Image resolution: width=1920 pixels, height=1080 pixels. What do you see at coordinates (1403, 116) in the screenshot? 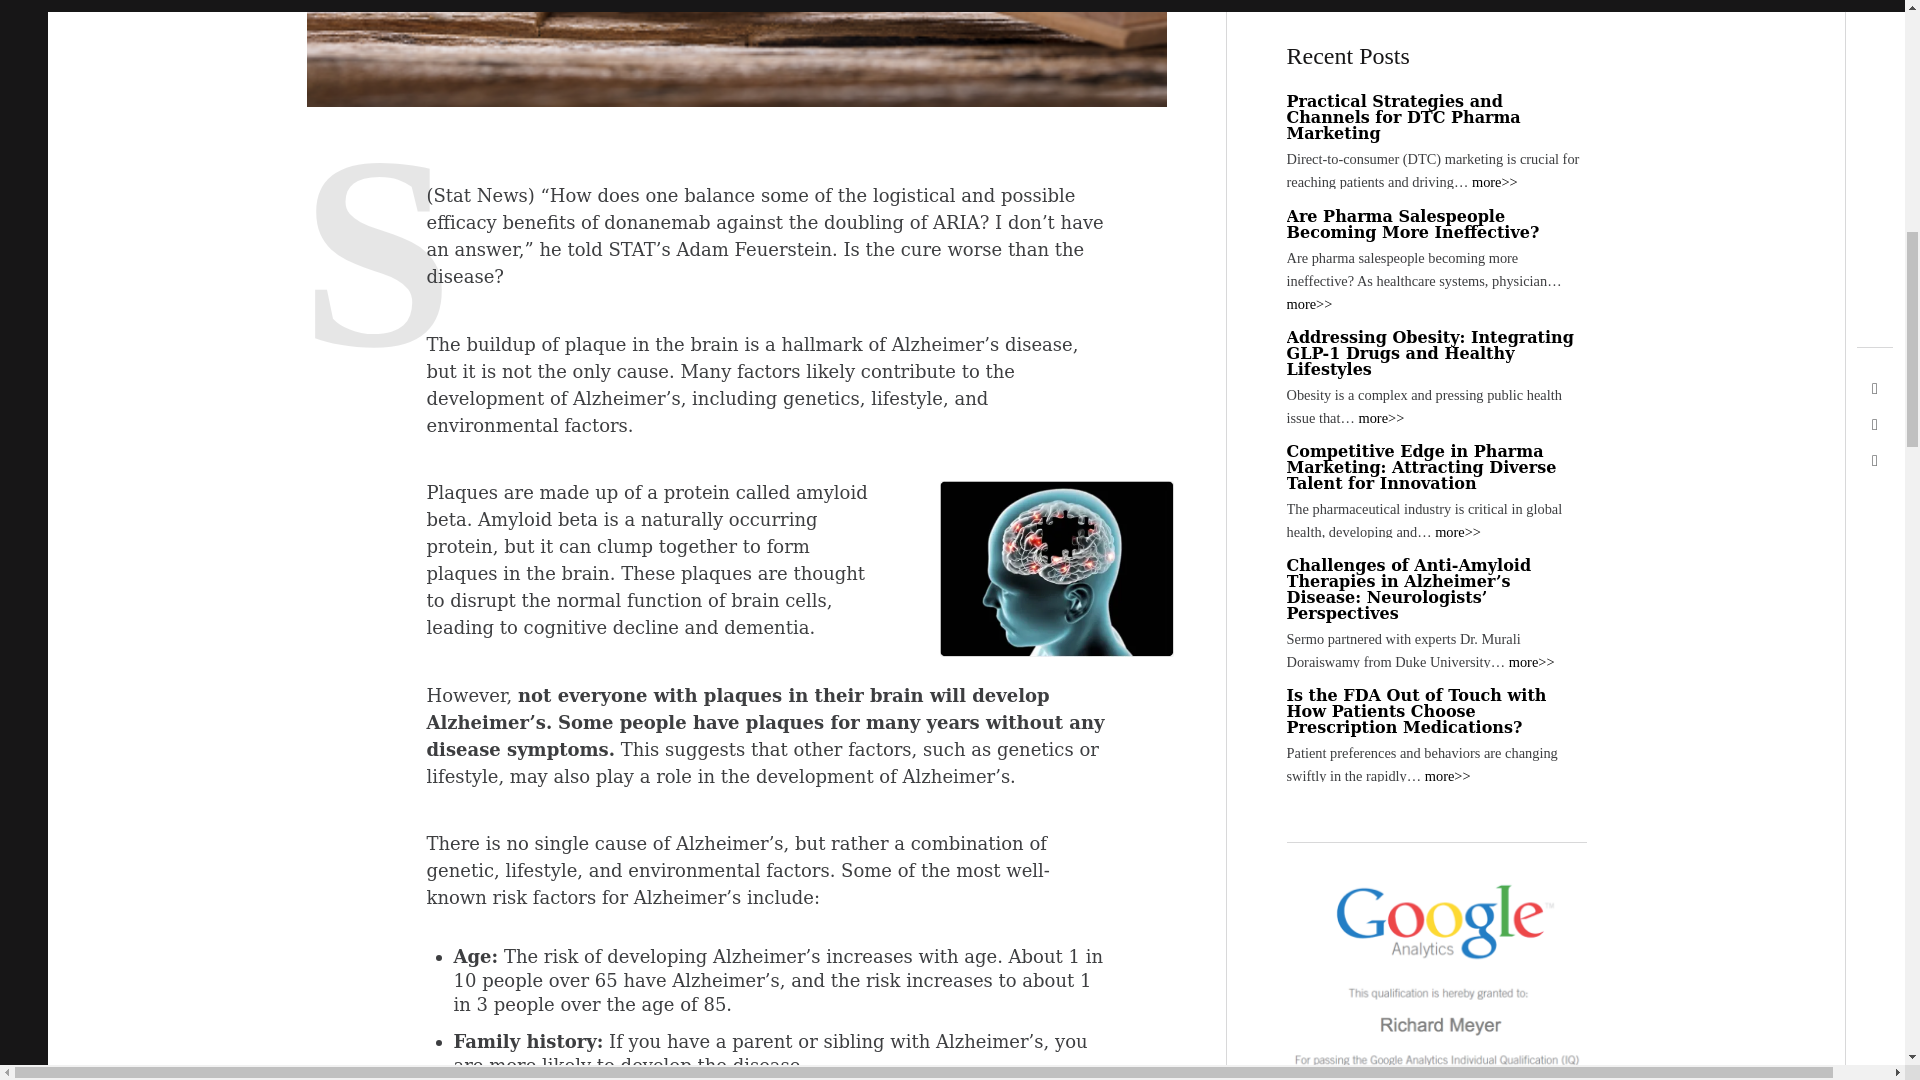
I see `Practical Strategies and Channels for DTC Pharma Marketing` at bounding box center [1403, 116].